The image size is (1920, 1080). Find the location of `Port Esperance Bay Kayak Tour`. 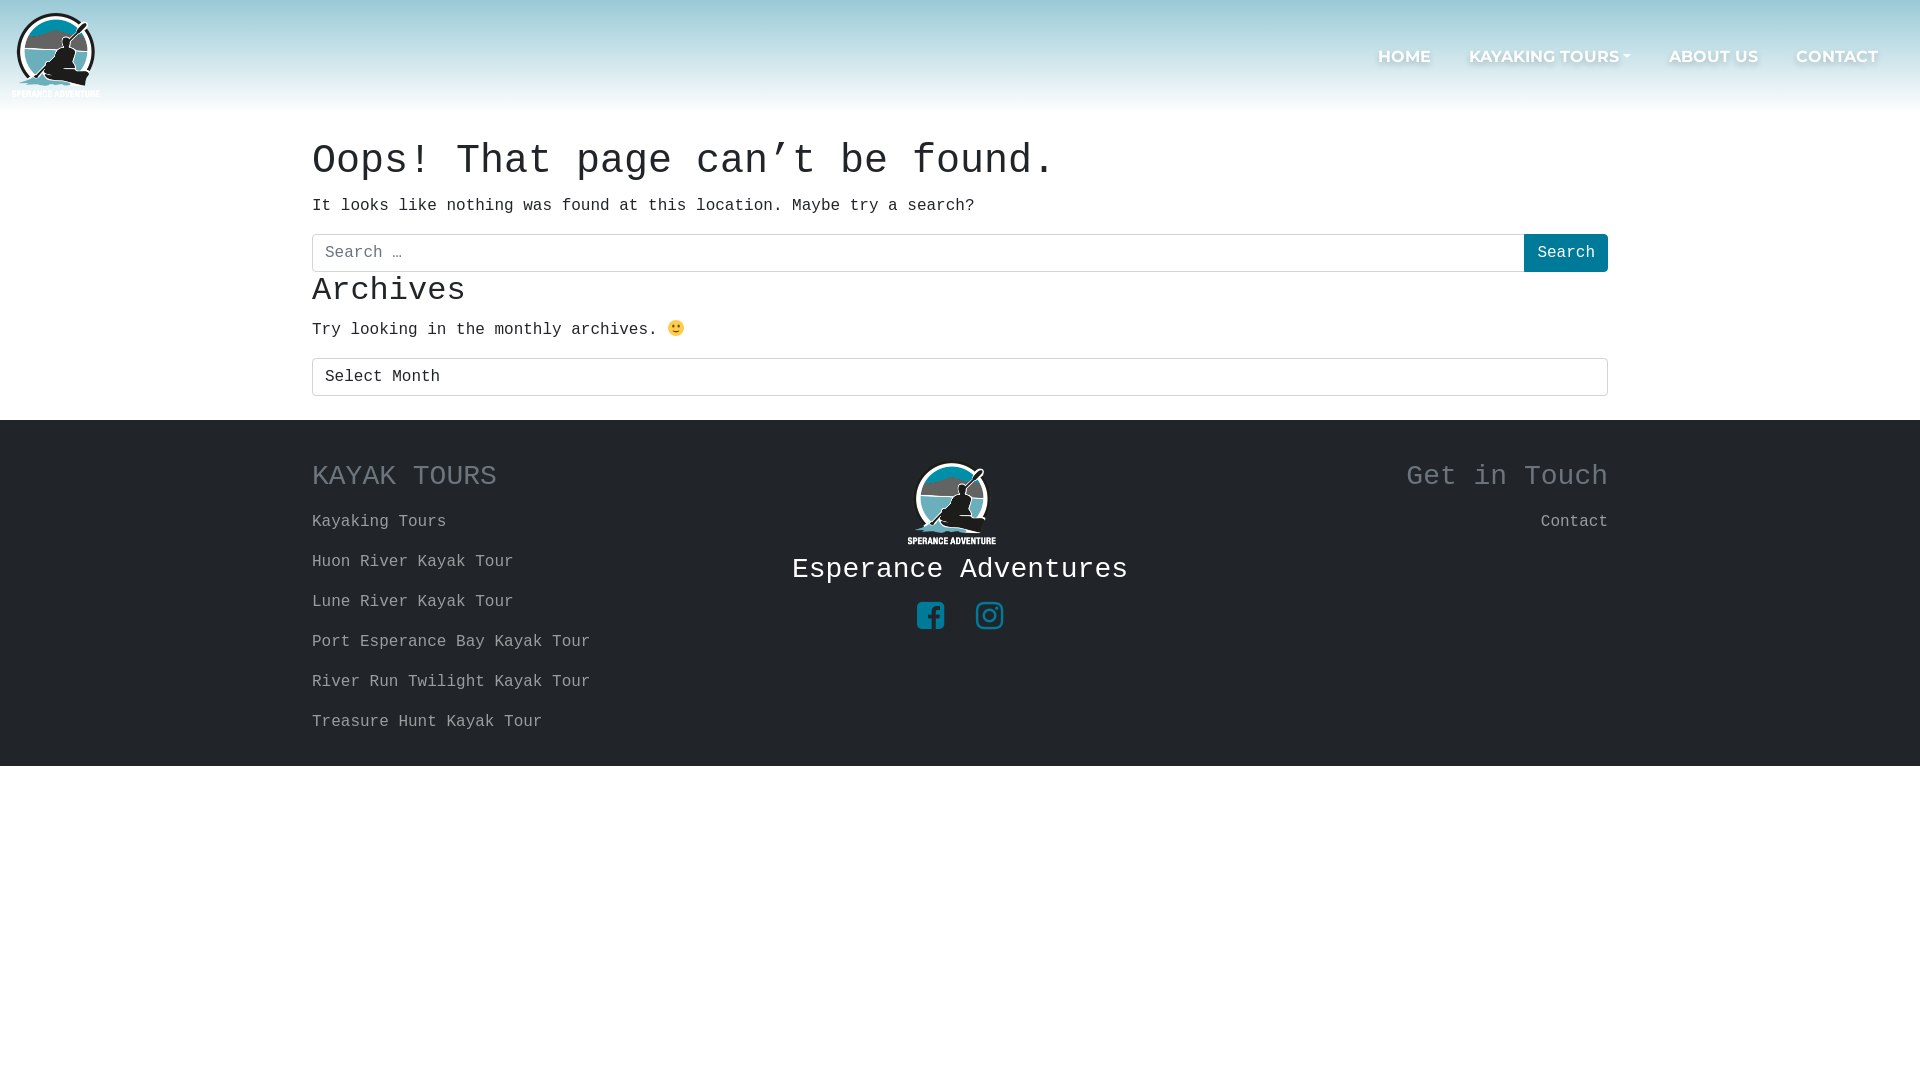

Port Esperance Bay Kayak Tour is located at coordinates (520, 642).